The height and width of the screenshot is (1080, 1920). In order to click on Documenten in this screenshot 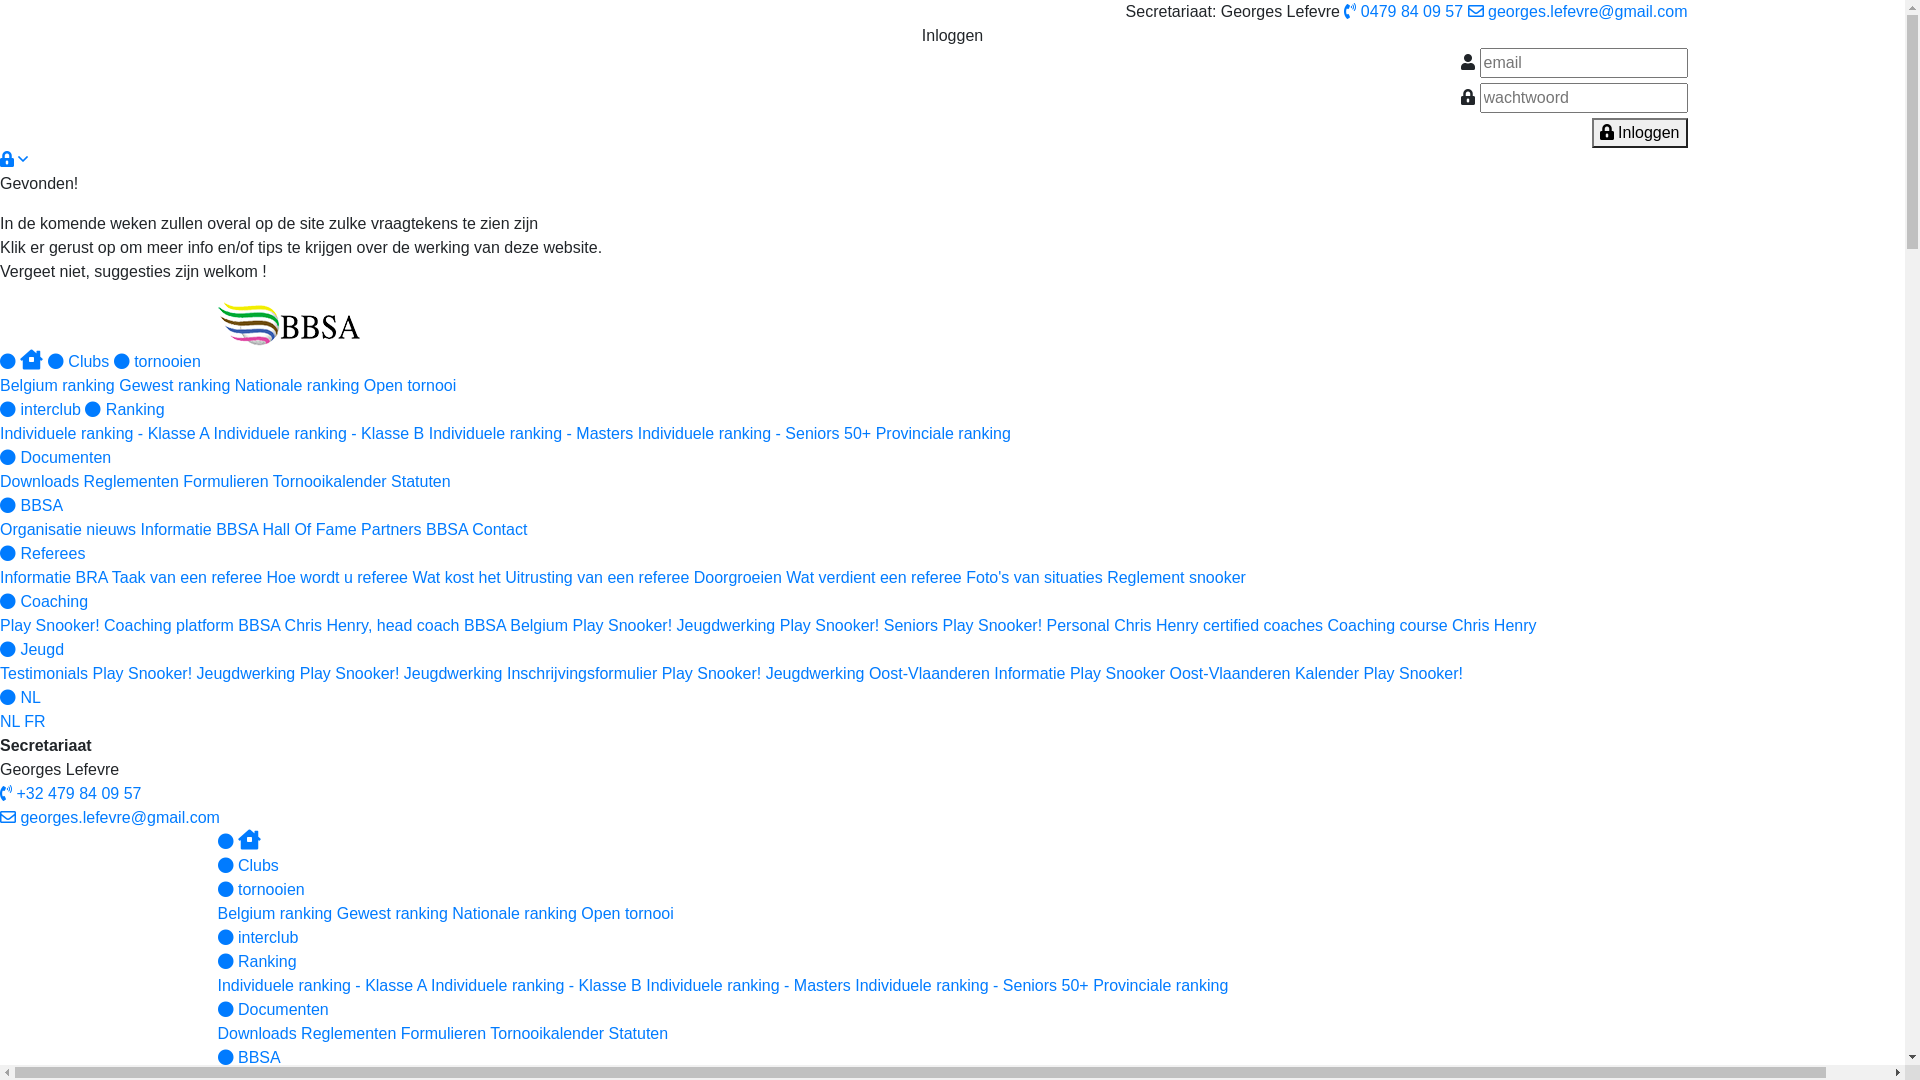, I will do `click(274, 1009)`.